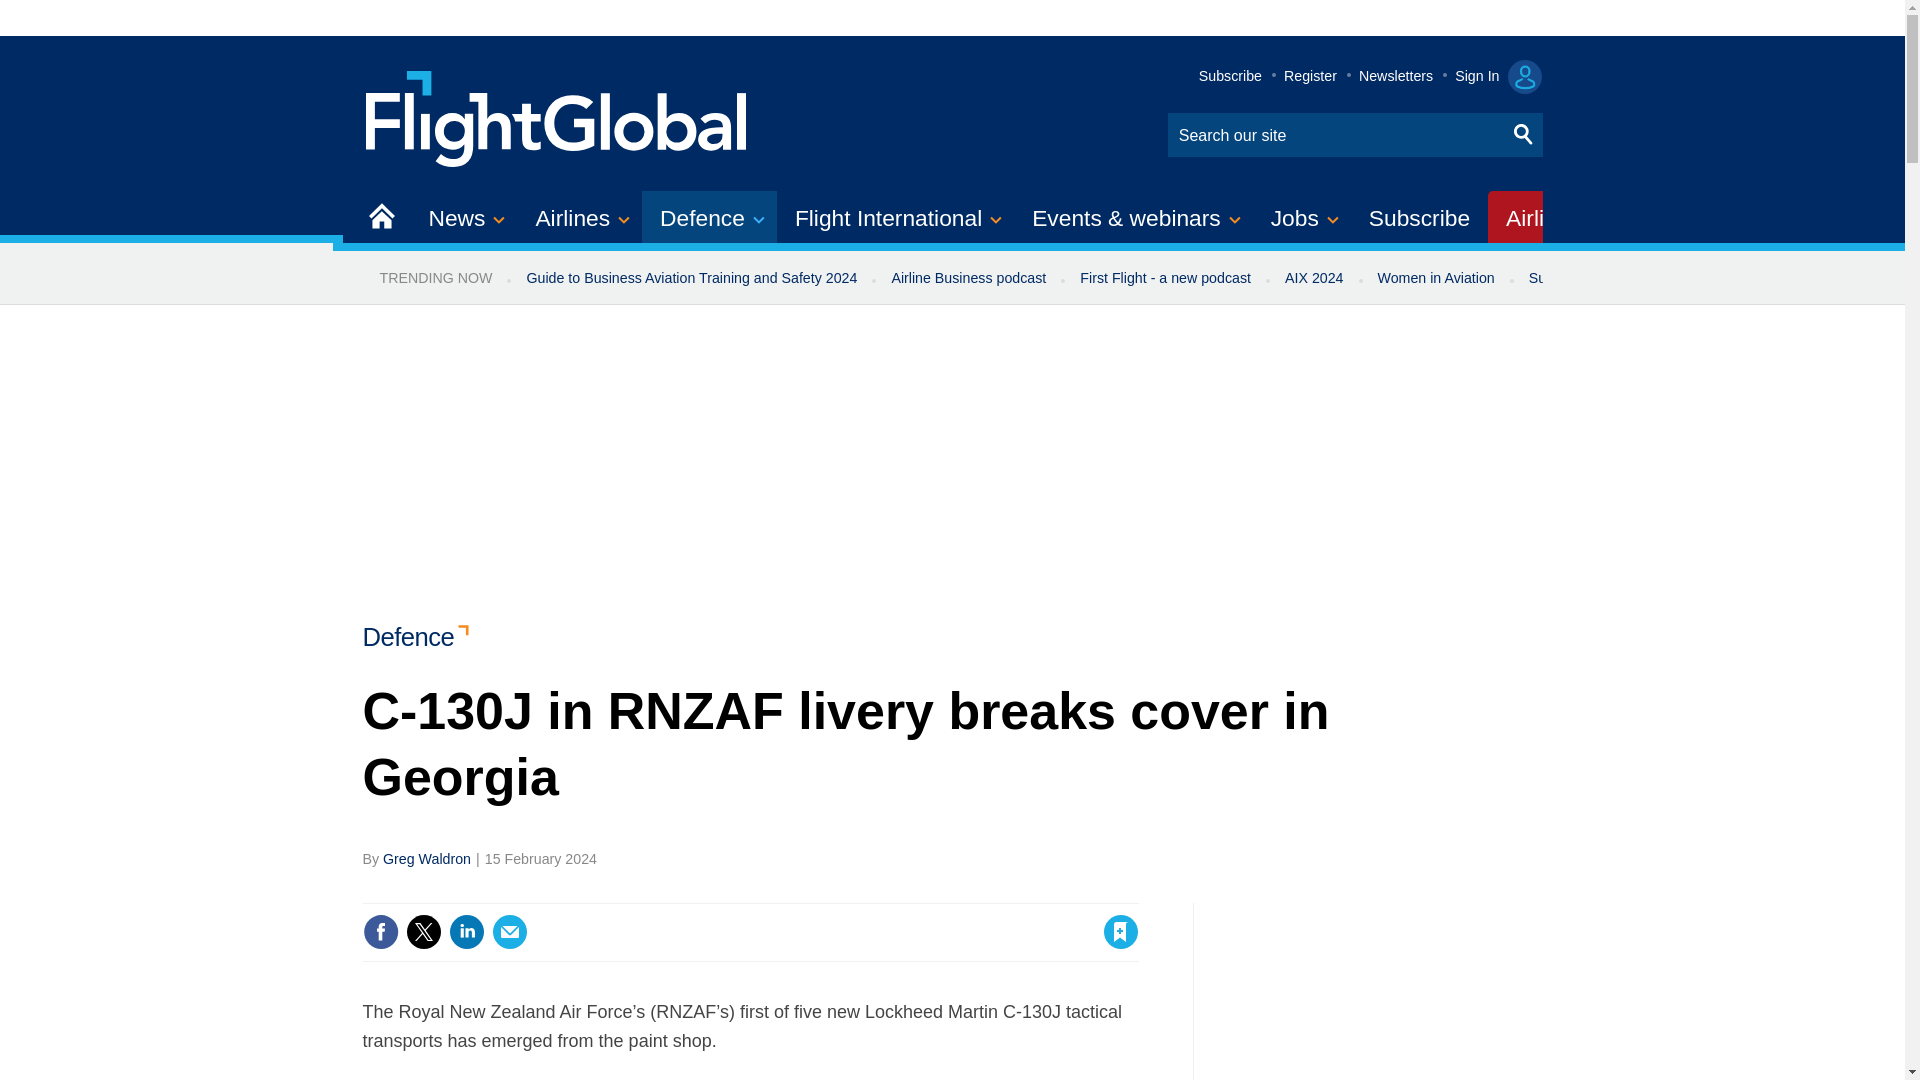 Image resolution: width=1920 pixels, height=1080 pixels. Describe the element at coordinates (465, 932) in the screenshot. I see `Share this on Linked in` at that location.